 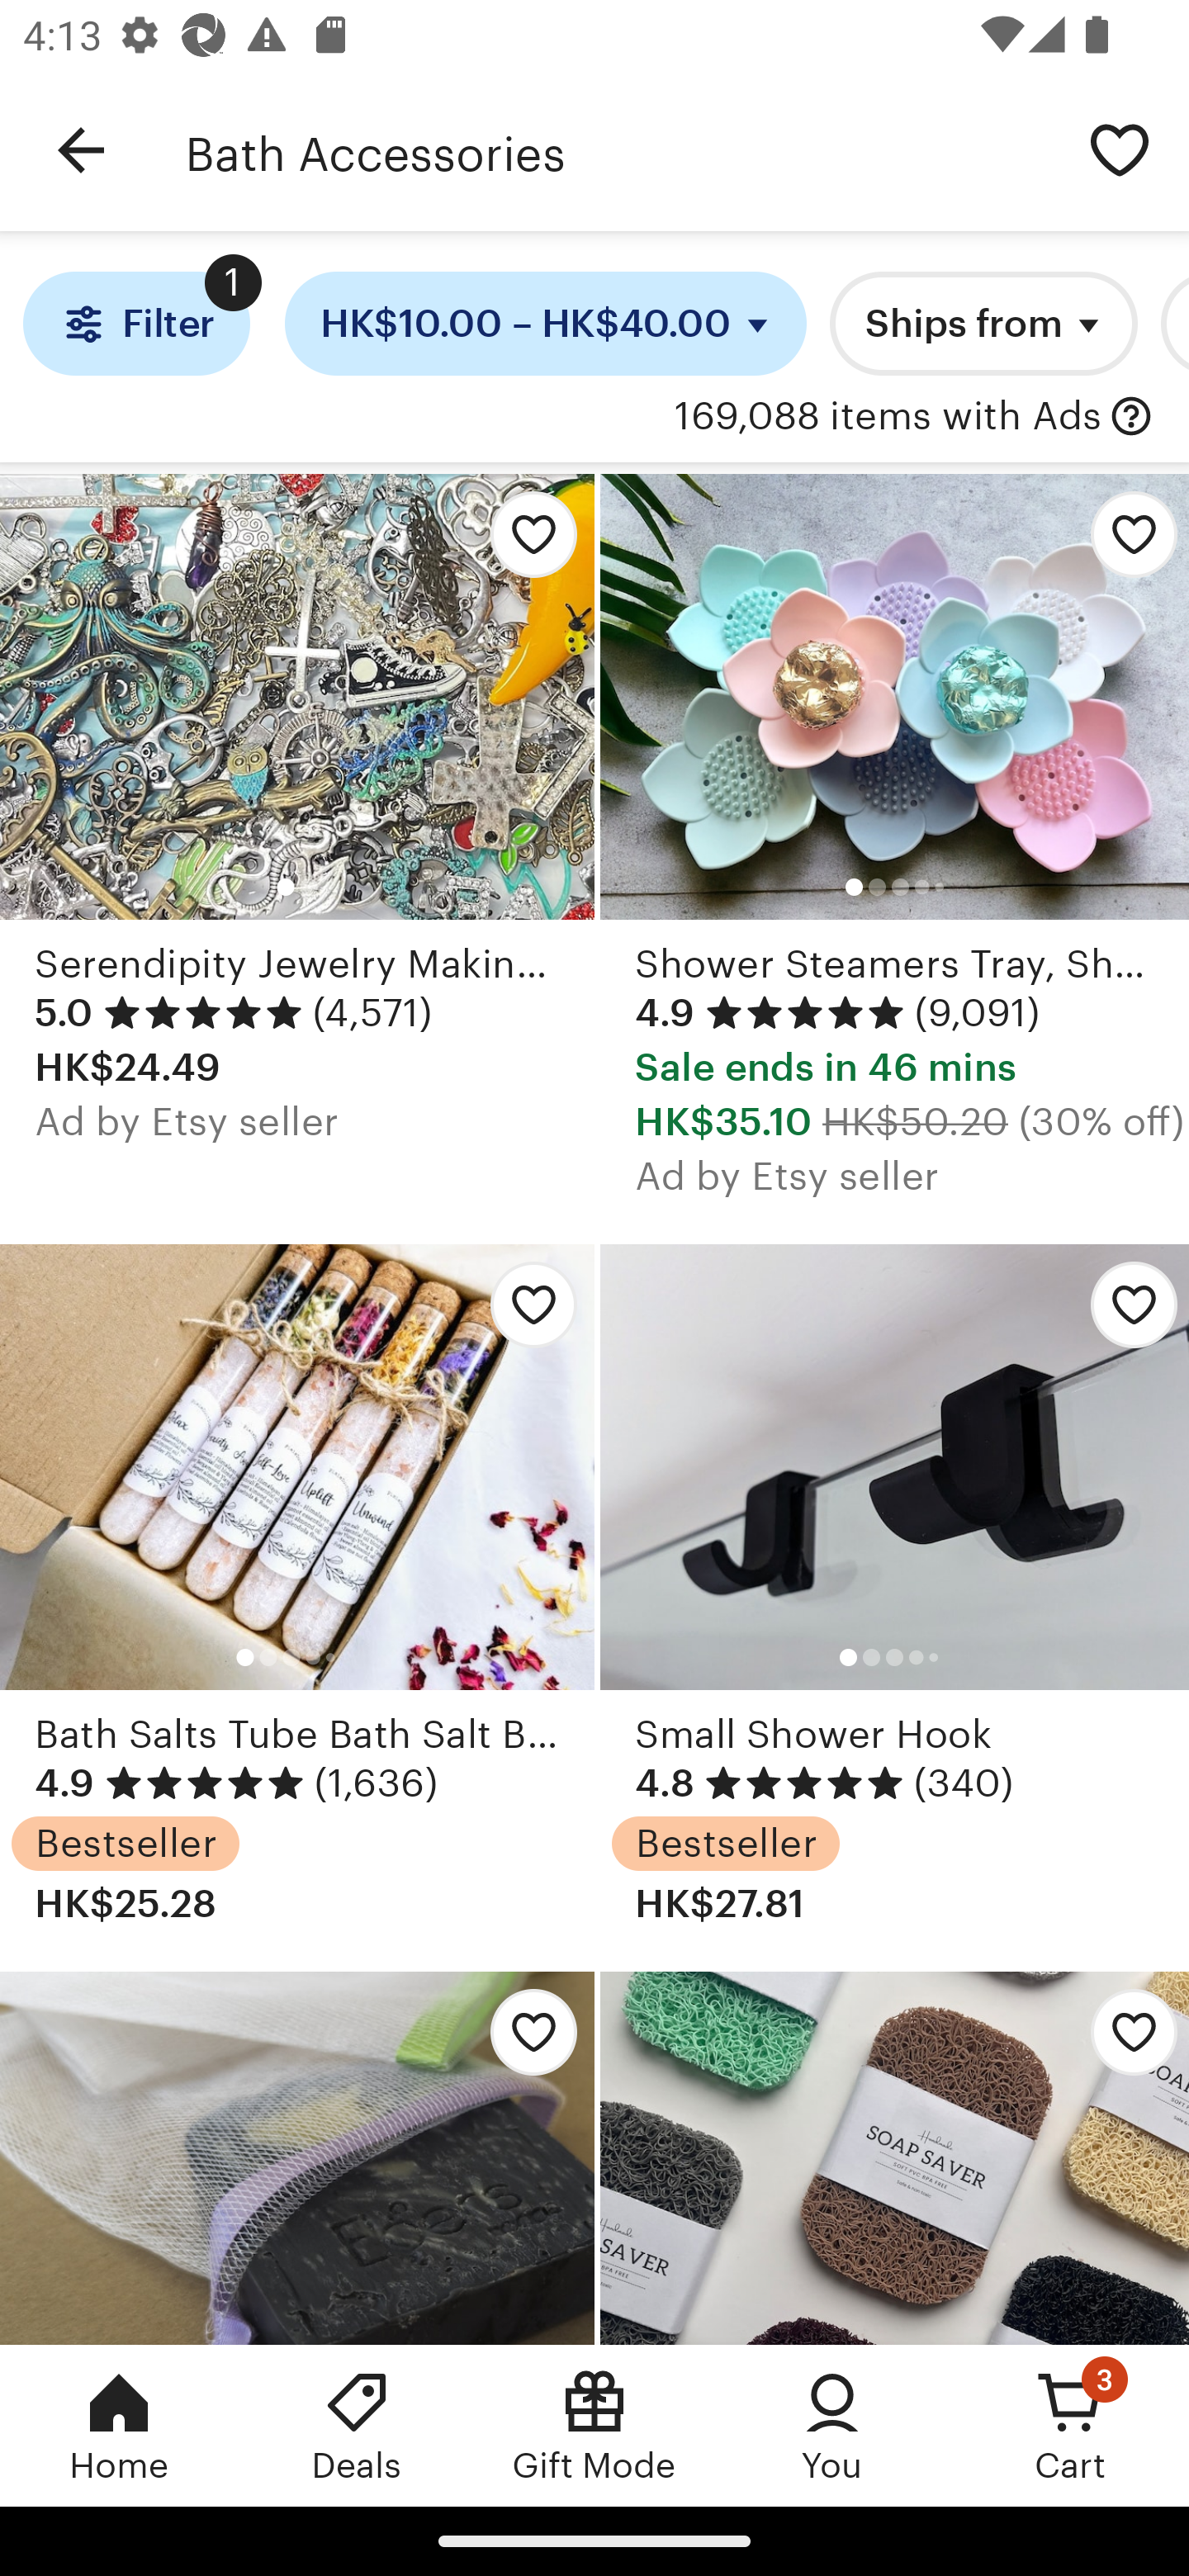 I want to click on Add Soap Savers to favorites, so click(x=895, y=2157).